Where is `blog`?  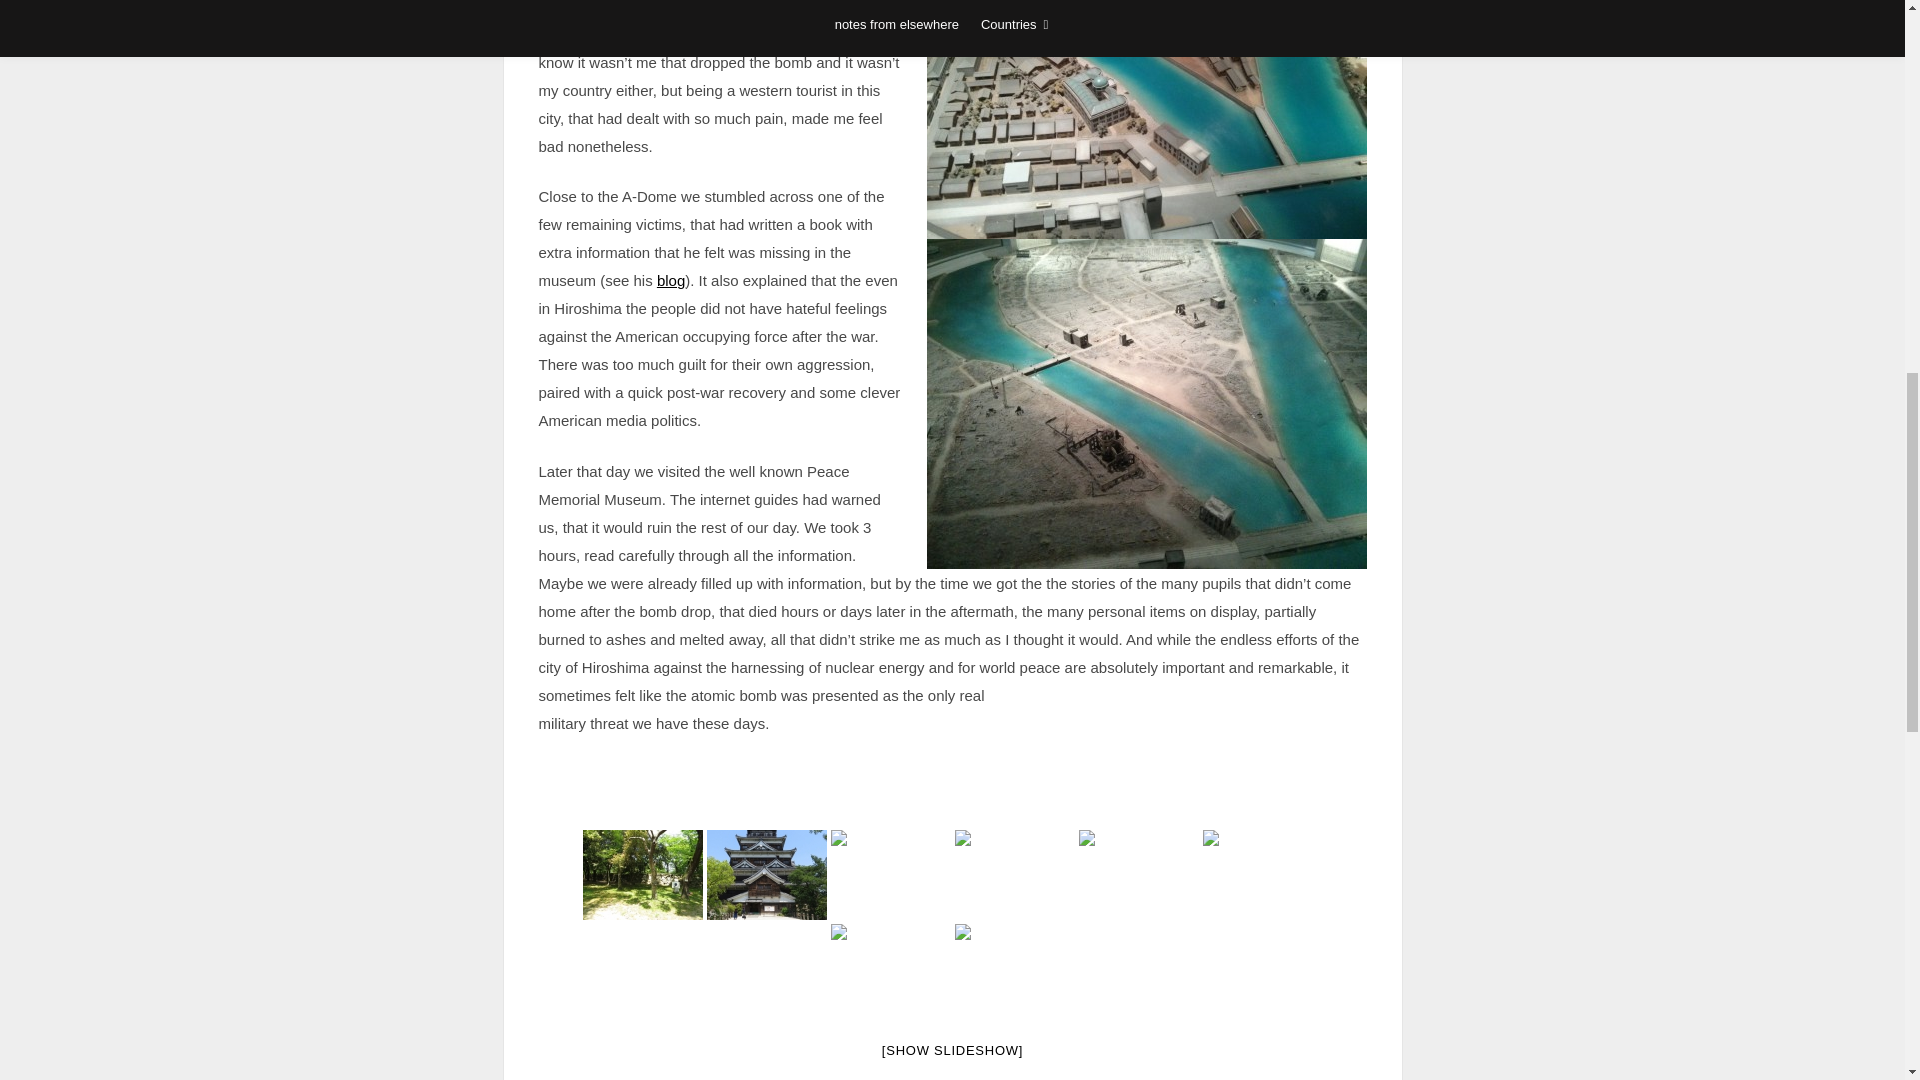 blog is located at coordinates (670, 280).